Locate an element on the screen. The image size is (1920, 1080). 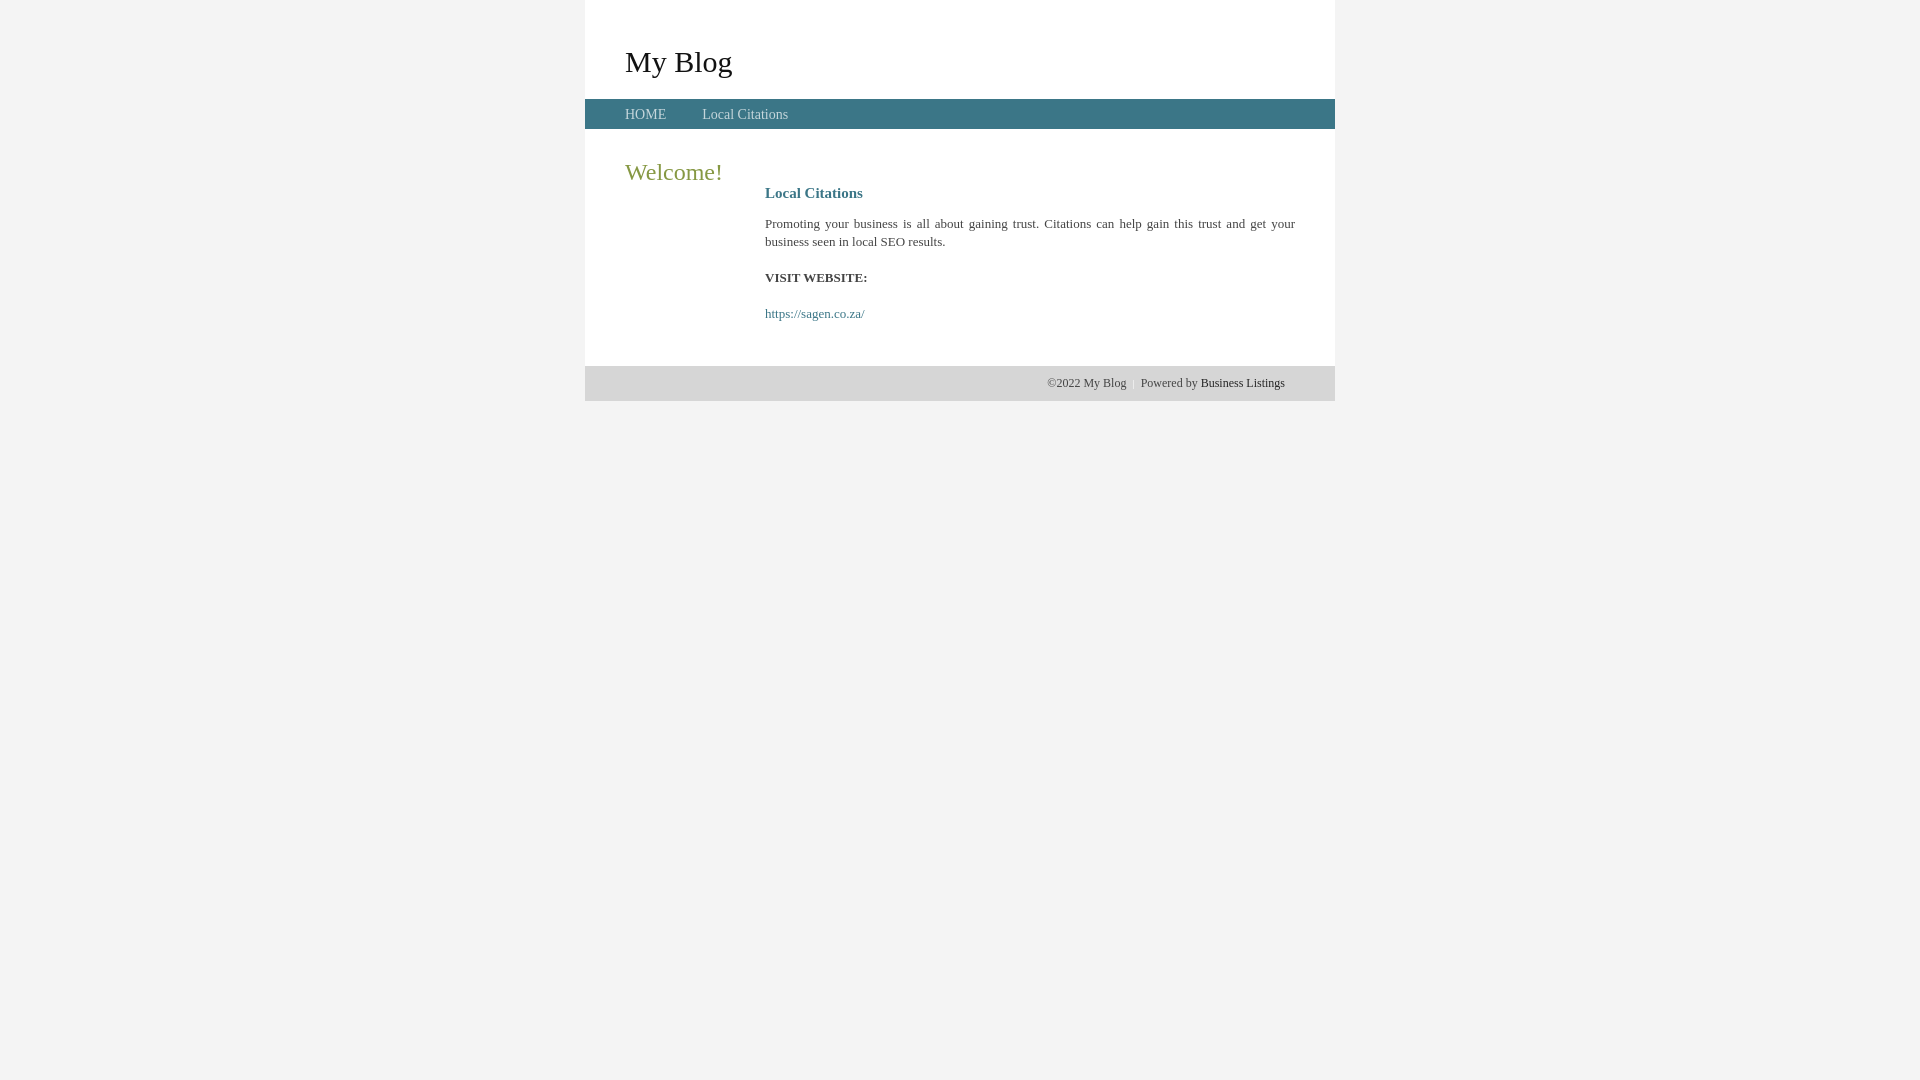
https://sagen.co.za/ is located at coordinates (815, 314).